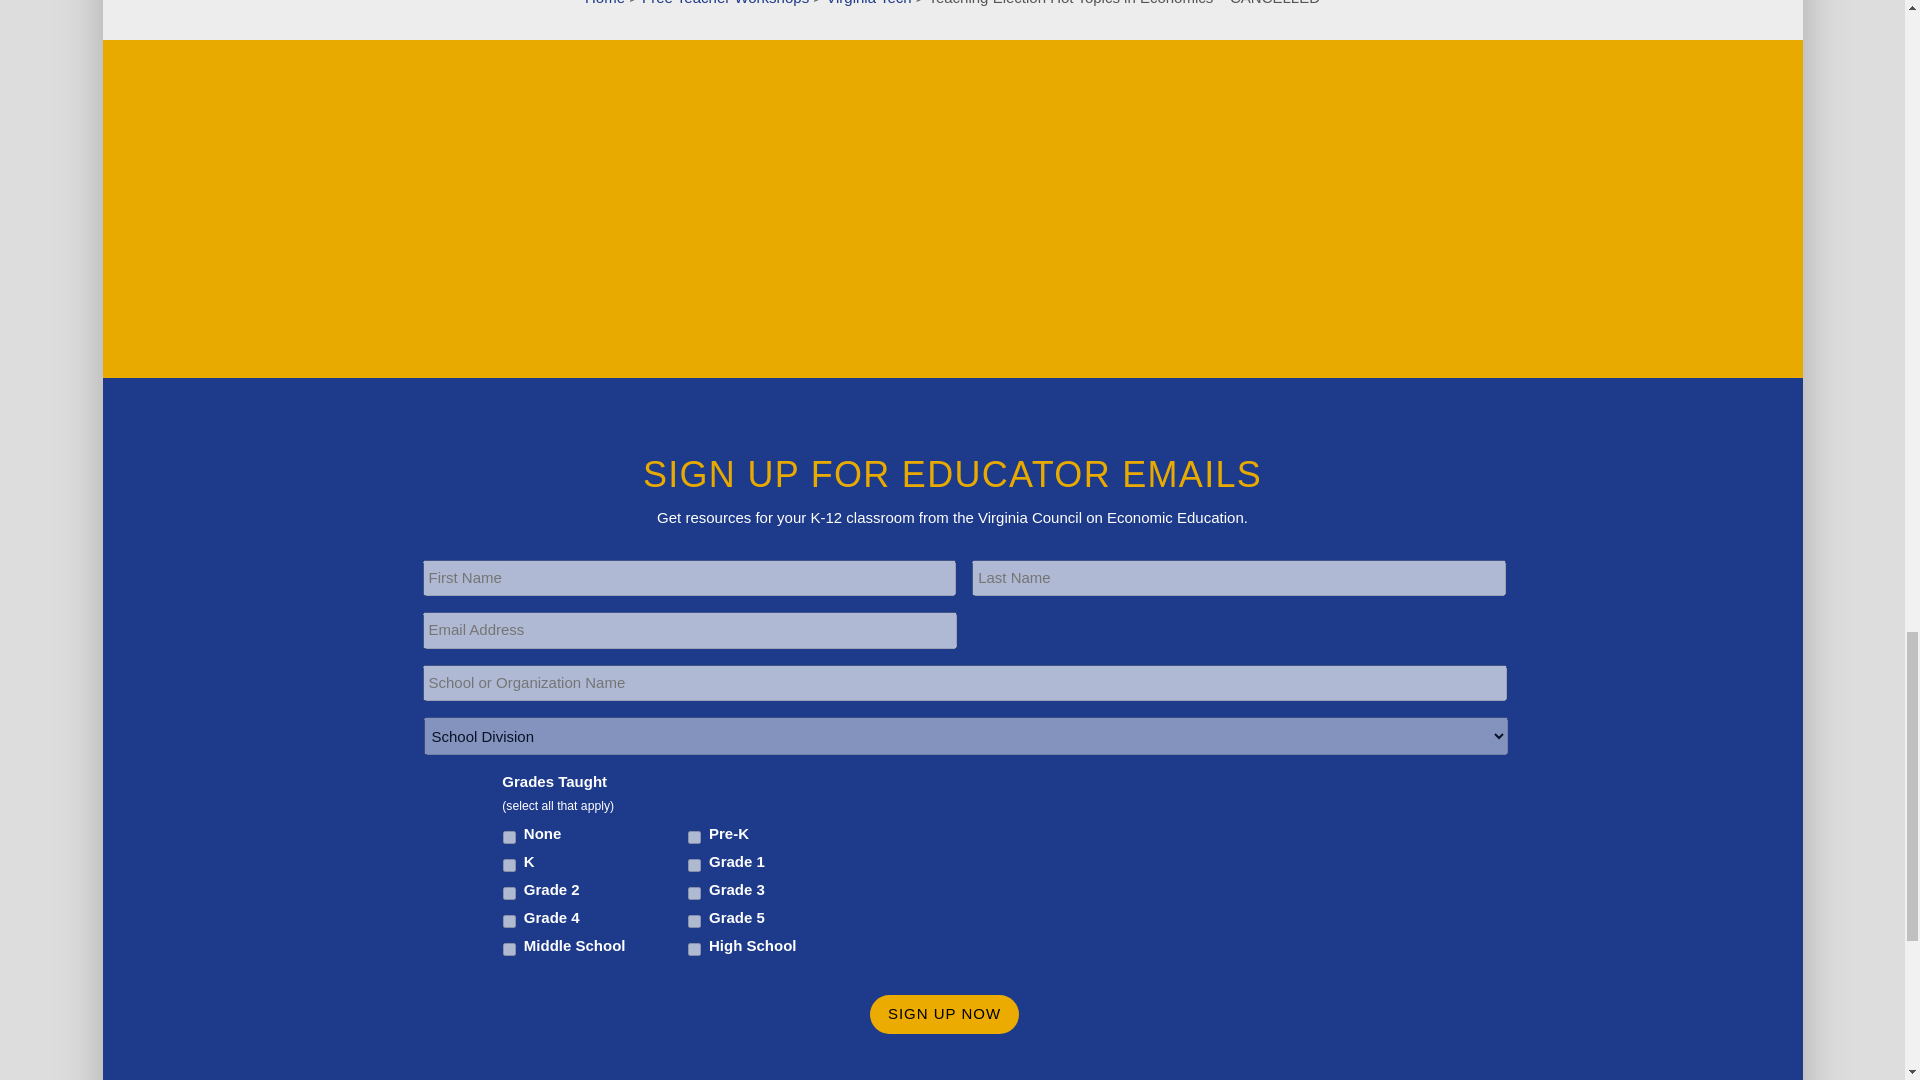 Image resolution: width=1920 pixels, height=1080 pixels. What do you see at coordinates (694, 864) in the screenshot?
I see `Grade 1` at bounding box center [694, 864].